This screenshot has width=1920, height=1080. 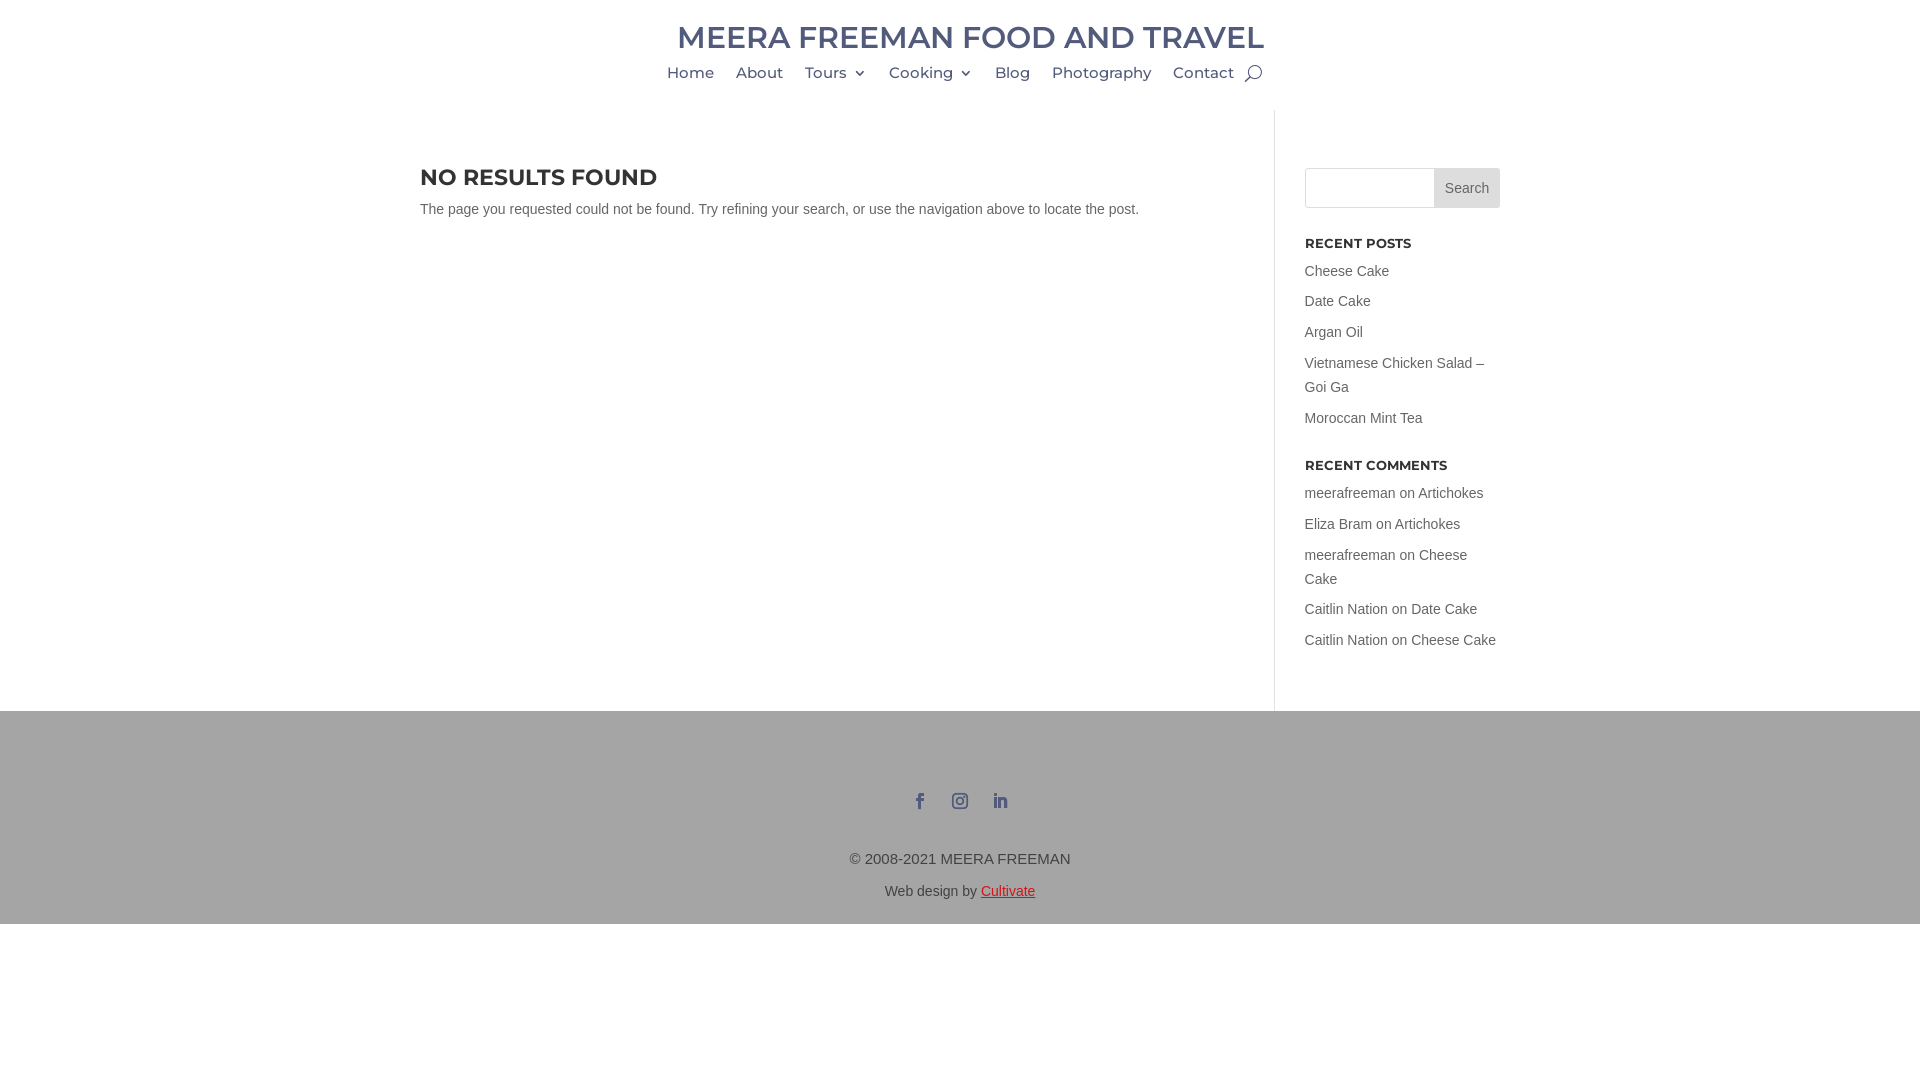 I want to click on Date Cake, so click(x=1444, y=609).